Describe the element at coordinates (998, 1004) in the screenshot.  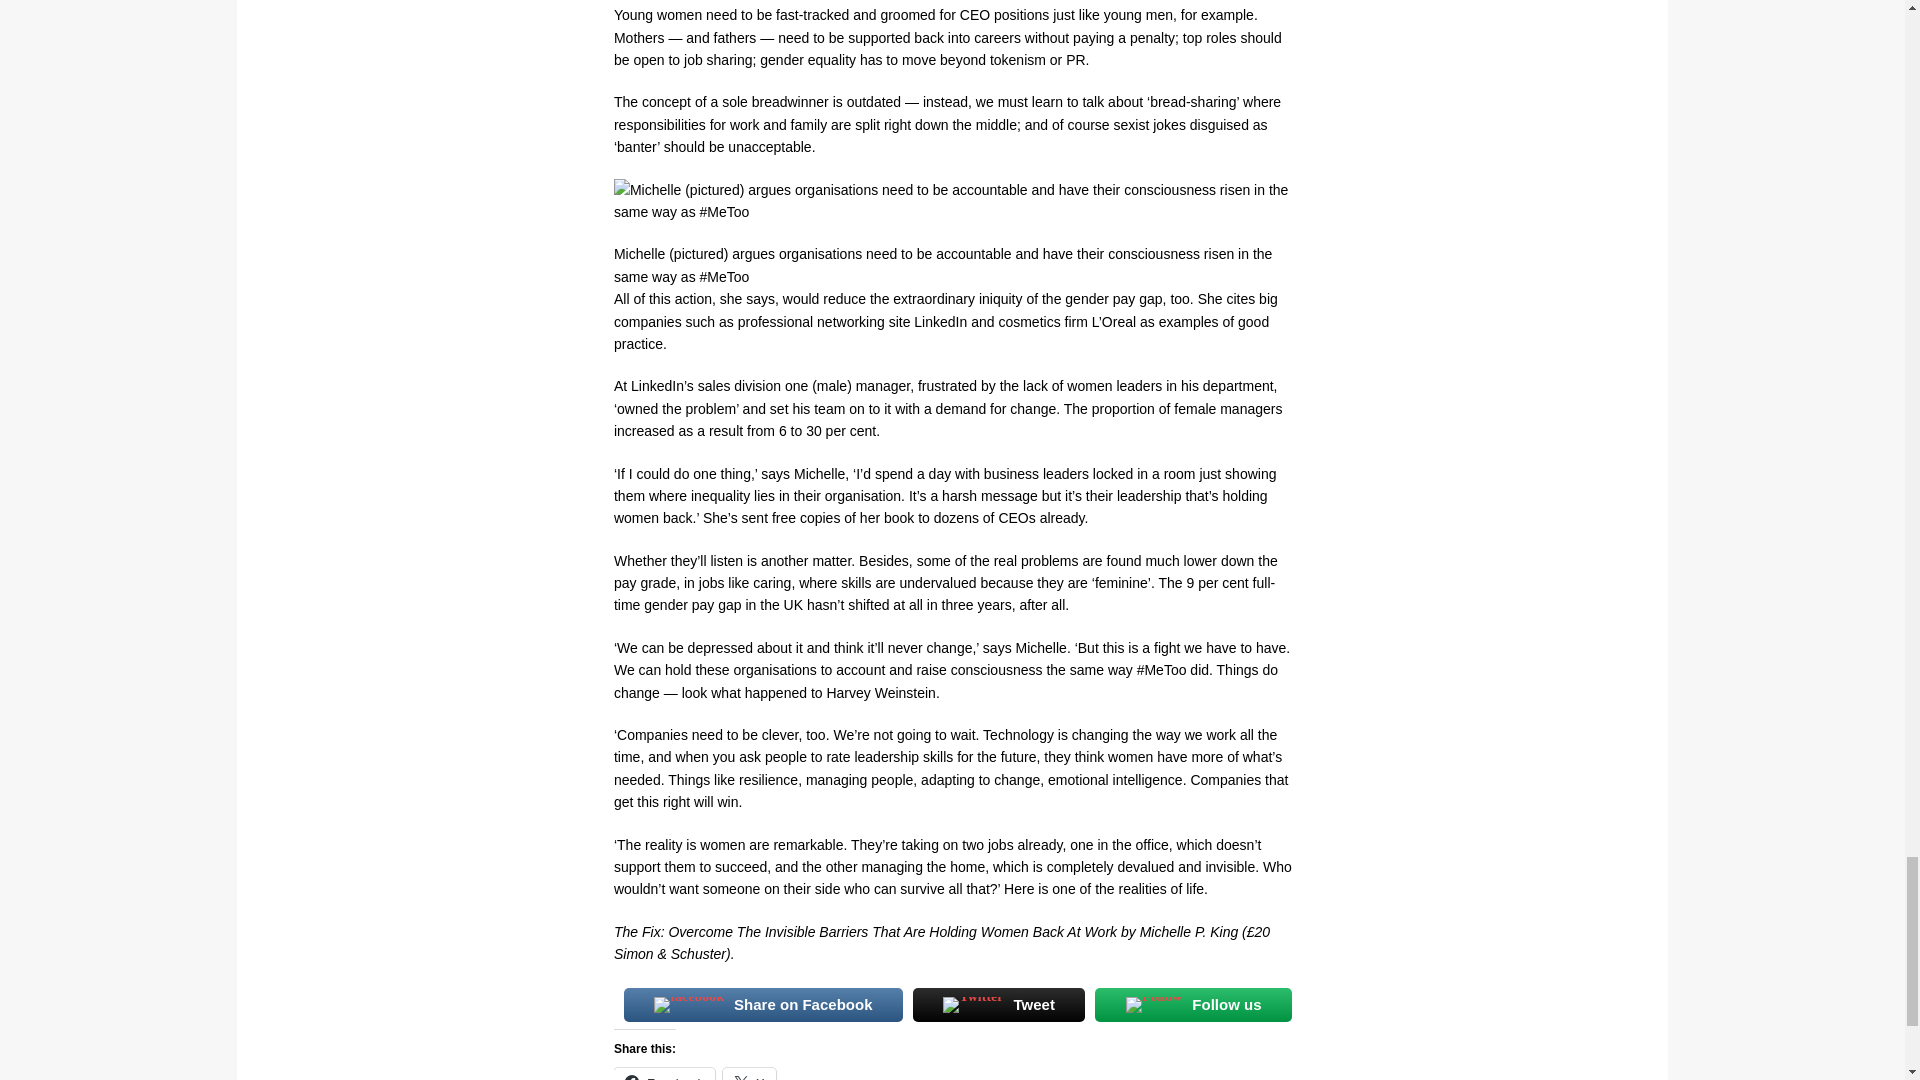
I see `Tweet` at that location.